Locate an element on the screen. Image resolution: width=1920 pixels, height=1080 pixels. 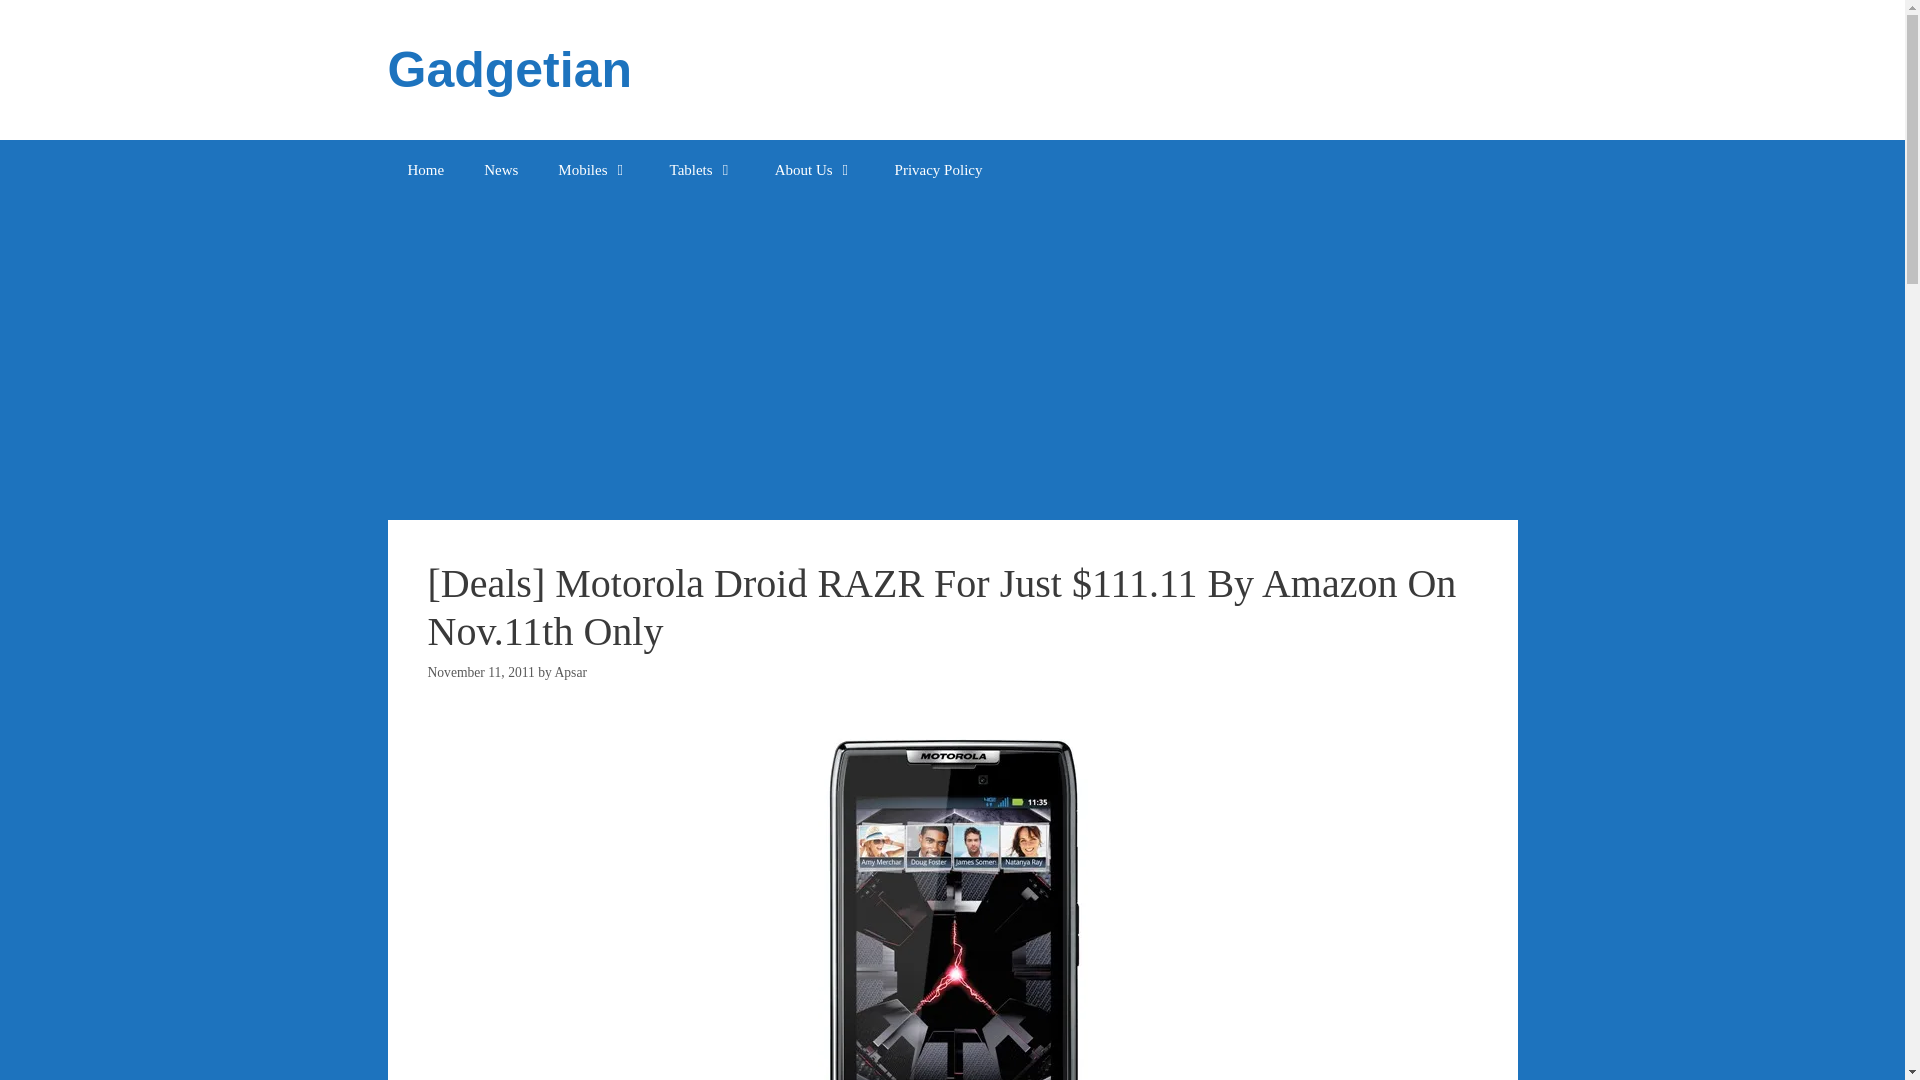
News is located at coordinates (500, 170).